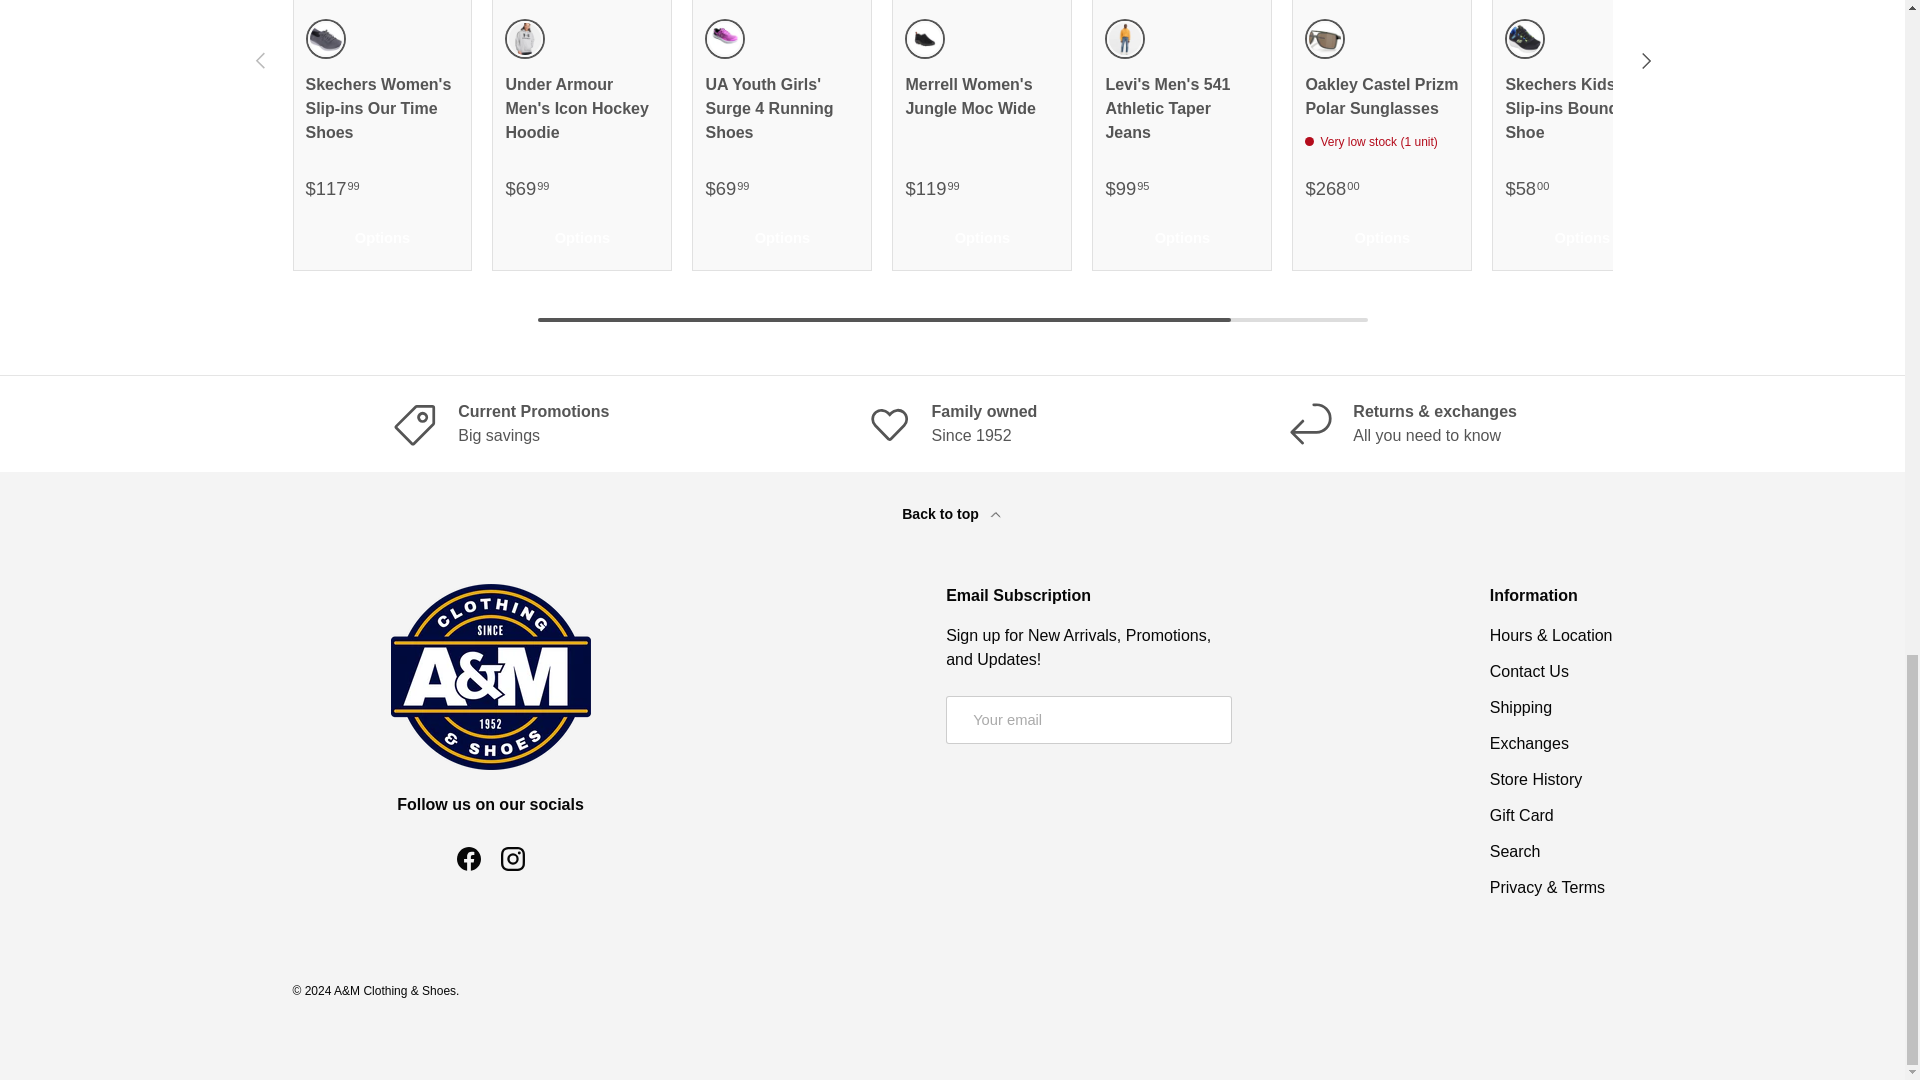  I want to click on BLACK, so click(924, 38).